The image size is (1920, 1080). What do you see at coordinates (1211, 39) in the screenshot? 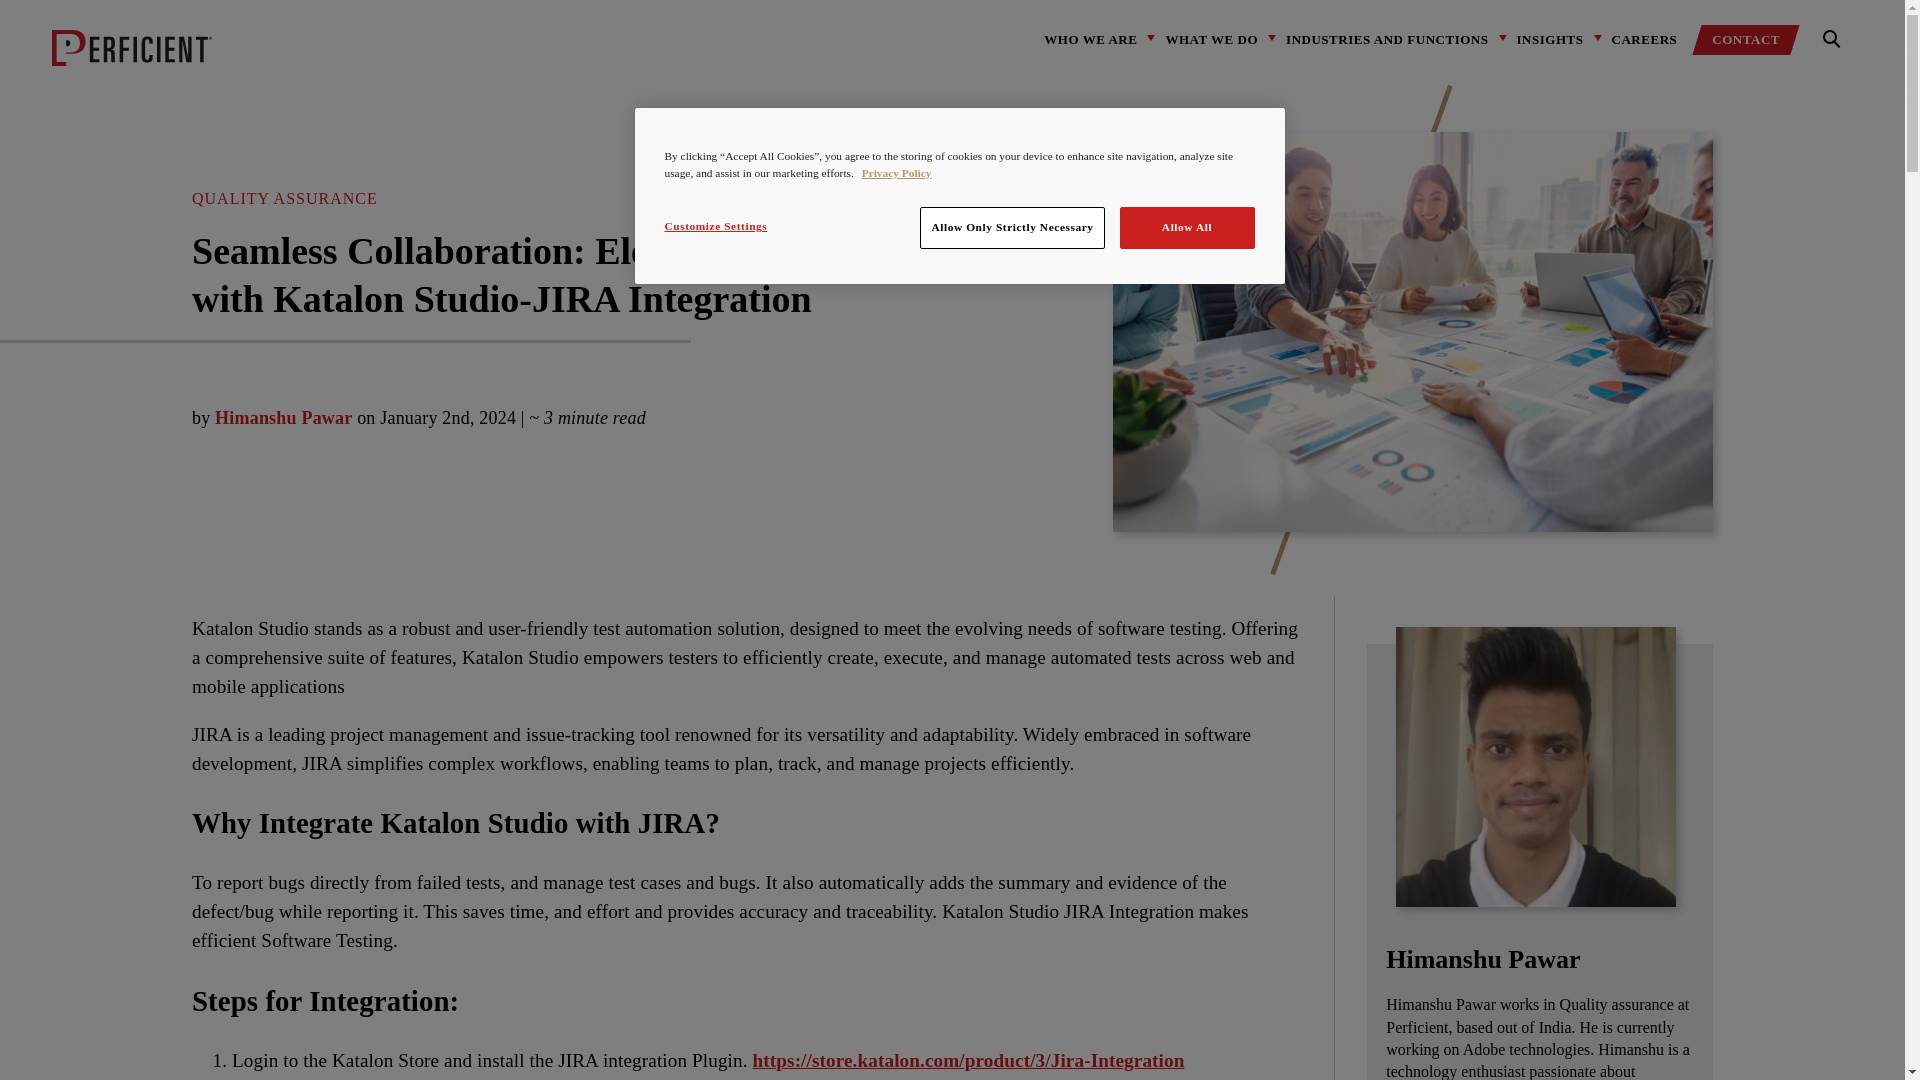
I see `WHAT WE DO` at bounding box center [1211, 39].